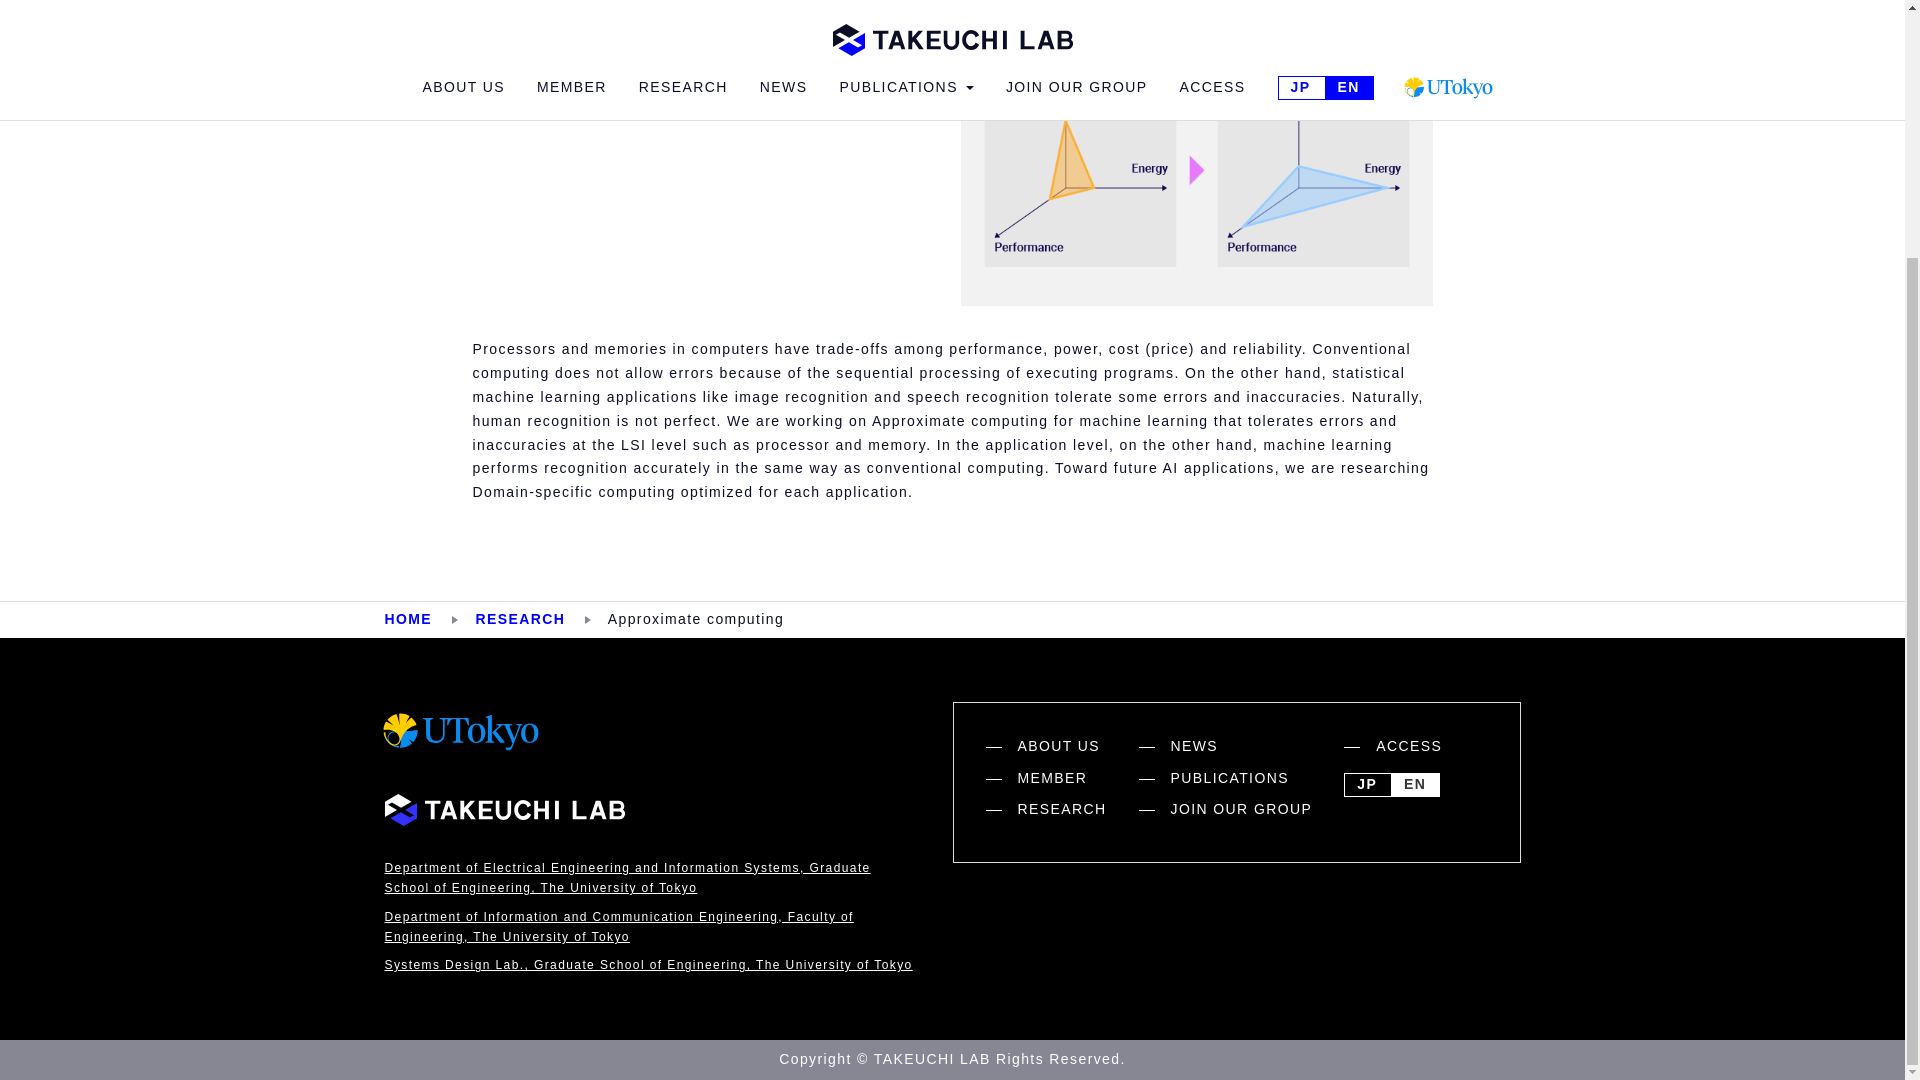 This screenshot has width=1920, height=1080. Describe the element at coordinates (1062, 747) in the screenshot. I see `ABOUT US` at that location.